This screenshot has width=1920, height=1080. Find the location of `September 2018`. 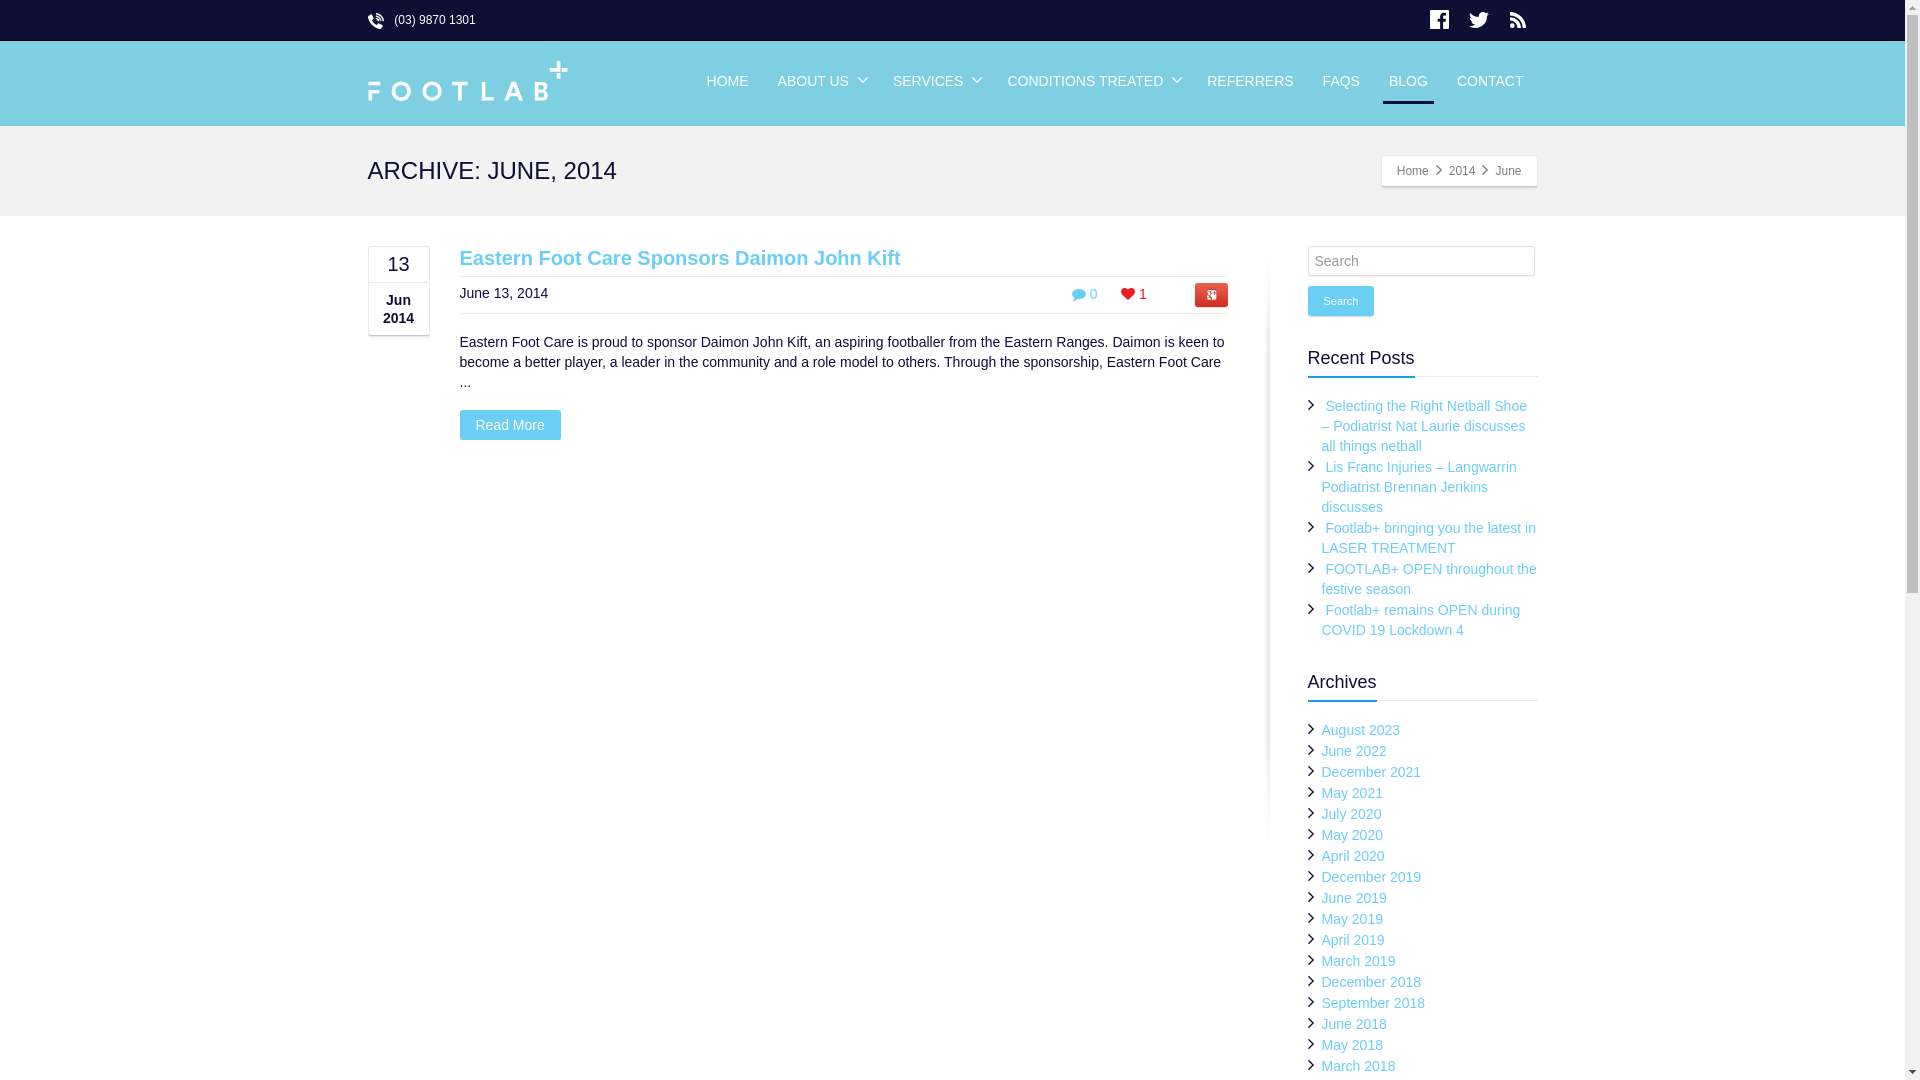

September 2018 is located at coordinates (1374, 1003).